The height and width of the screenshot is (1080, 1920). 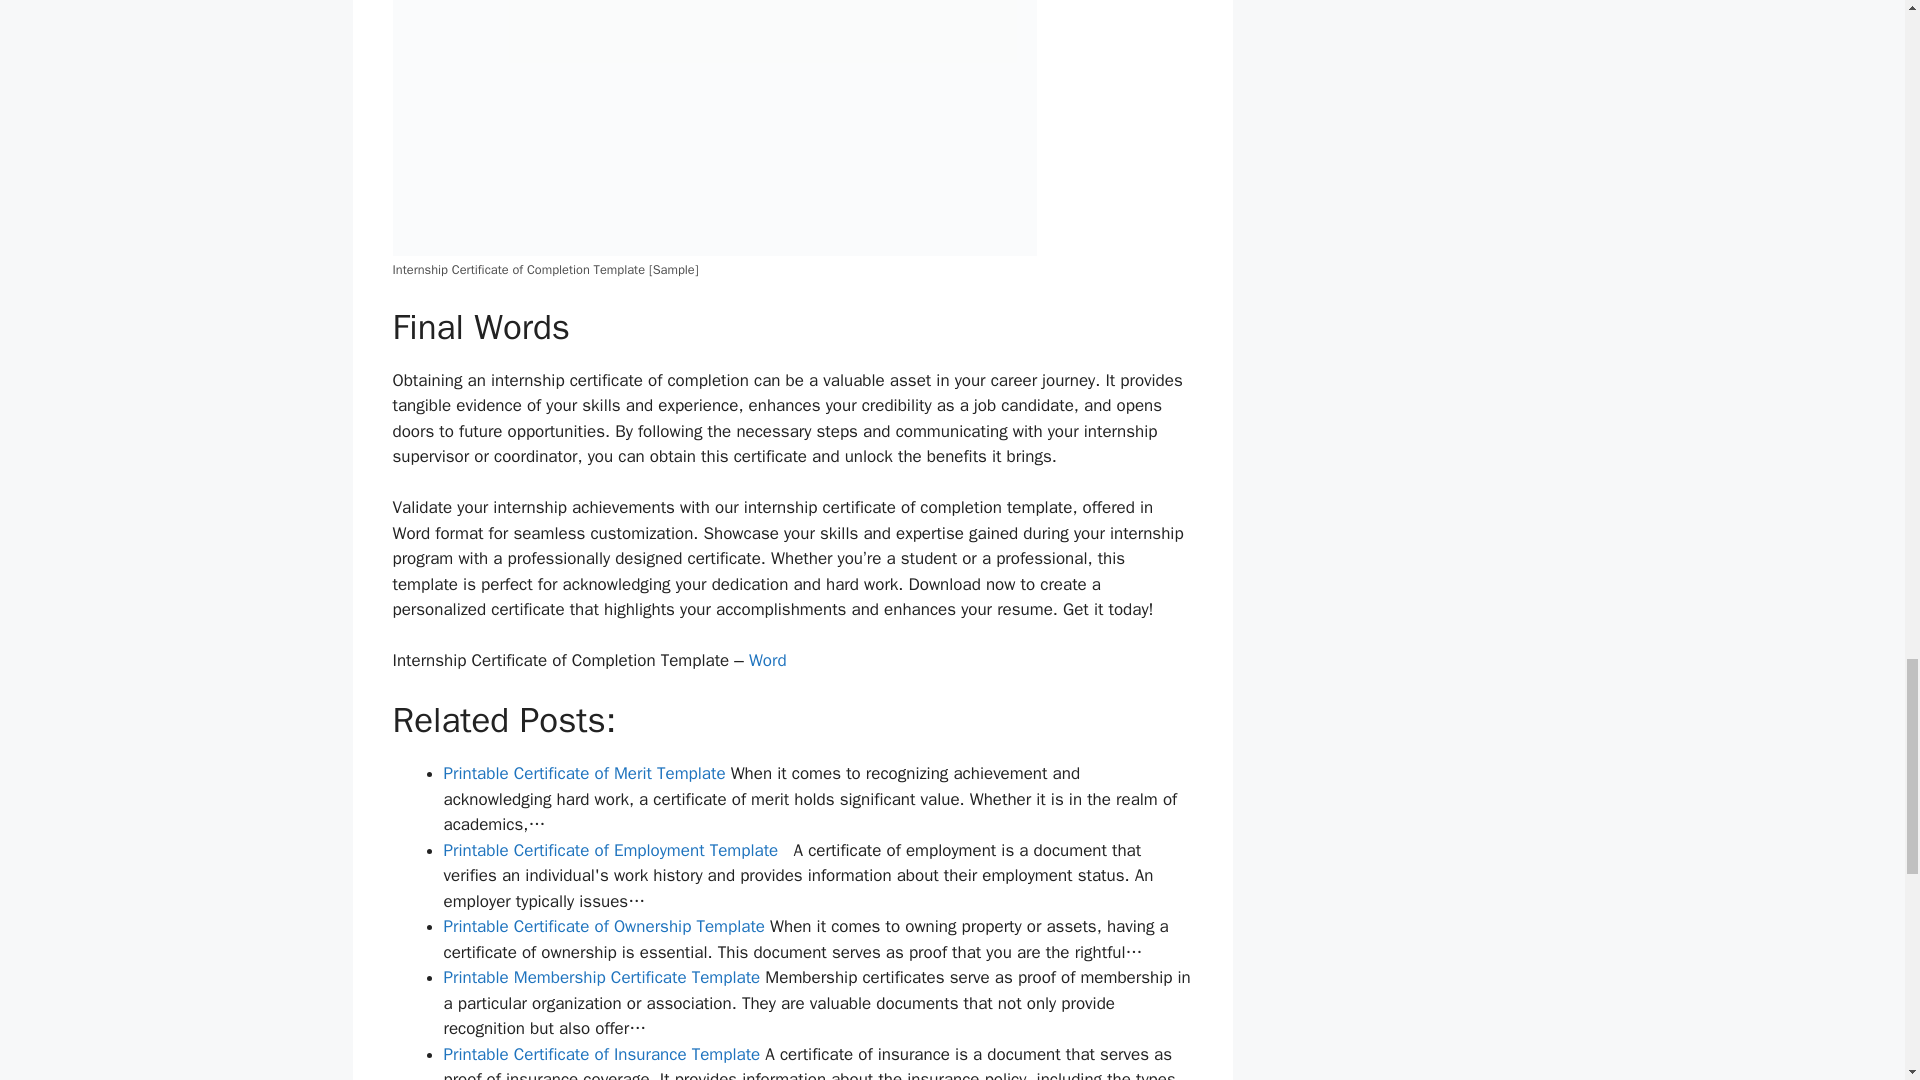 I want to click on Printable Membership Certificate Template, so click(x=602, y=977).